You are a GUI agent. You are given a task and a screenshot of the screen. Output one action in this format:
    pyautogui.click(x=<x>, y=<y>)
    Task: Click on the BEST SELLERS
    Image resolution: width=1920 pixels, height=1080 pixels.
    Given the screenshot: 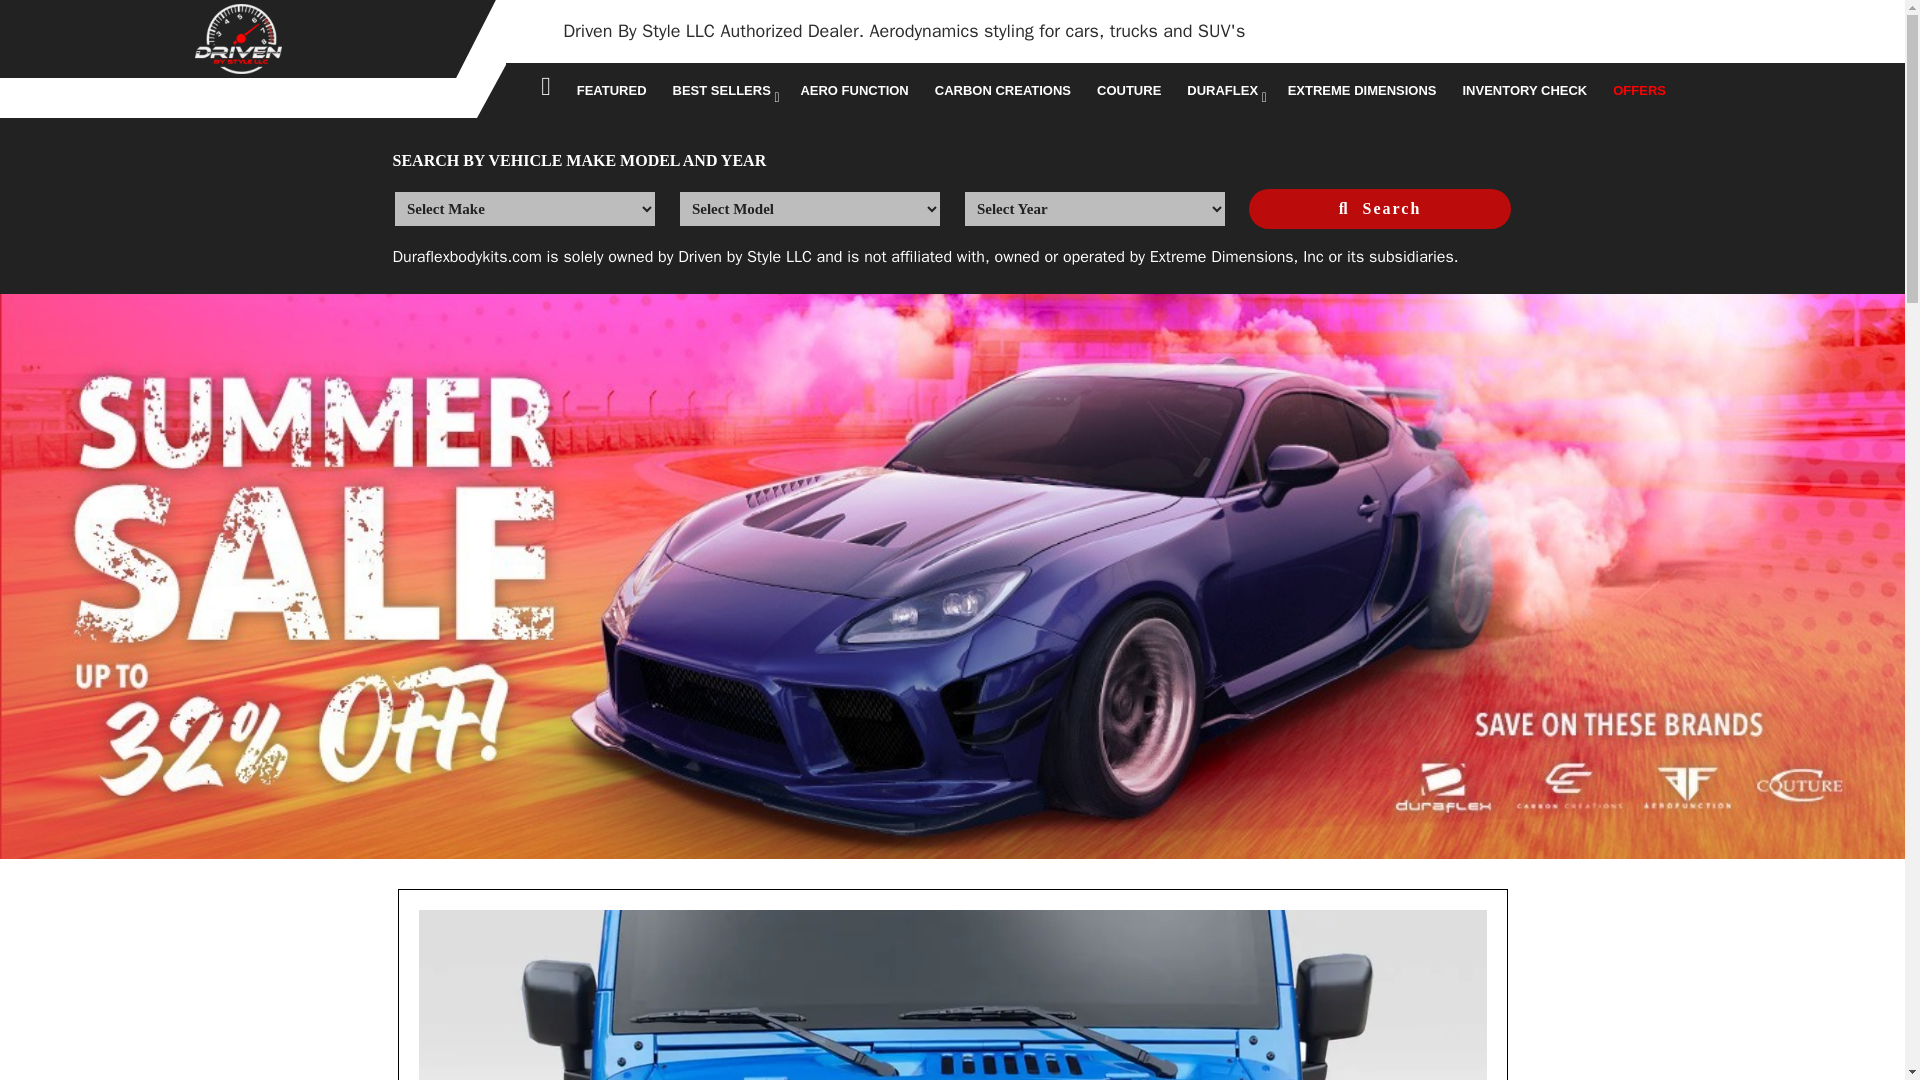 What is the action you would take?
    pyautogui.click(x=724, y=90)
    